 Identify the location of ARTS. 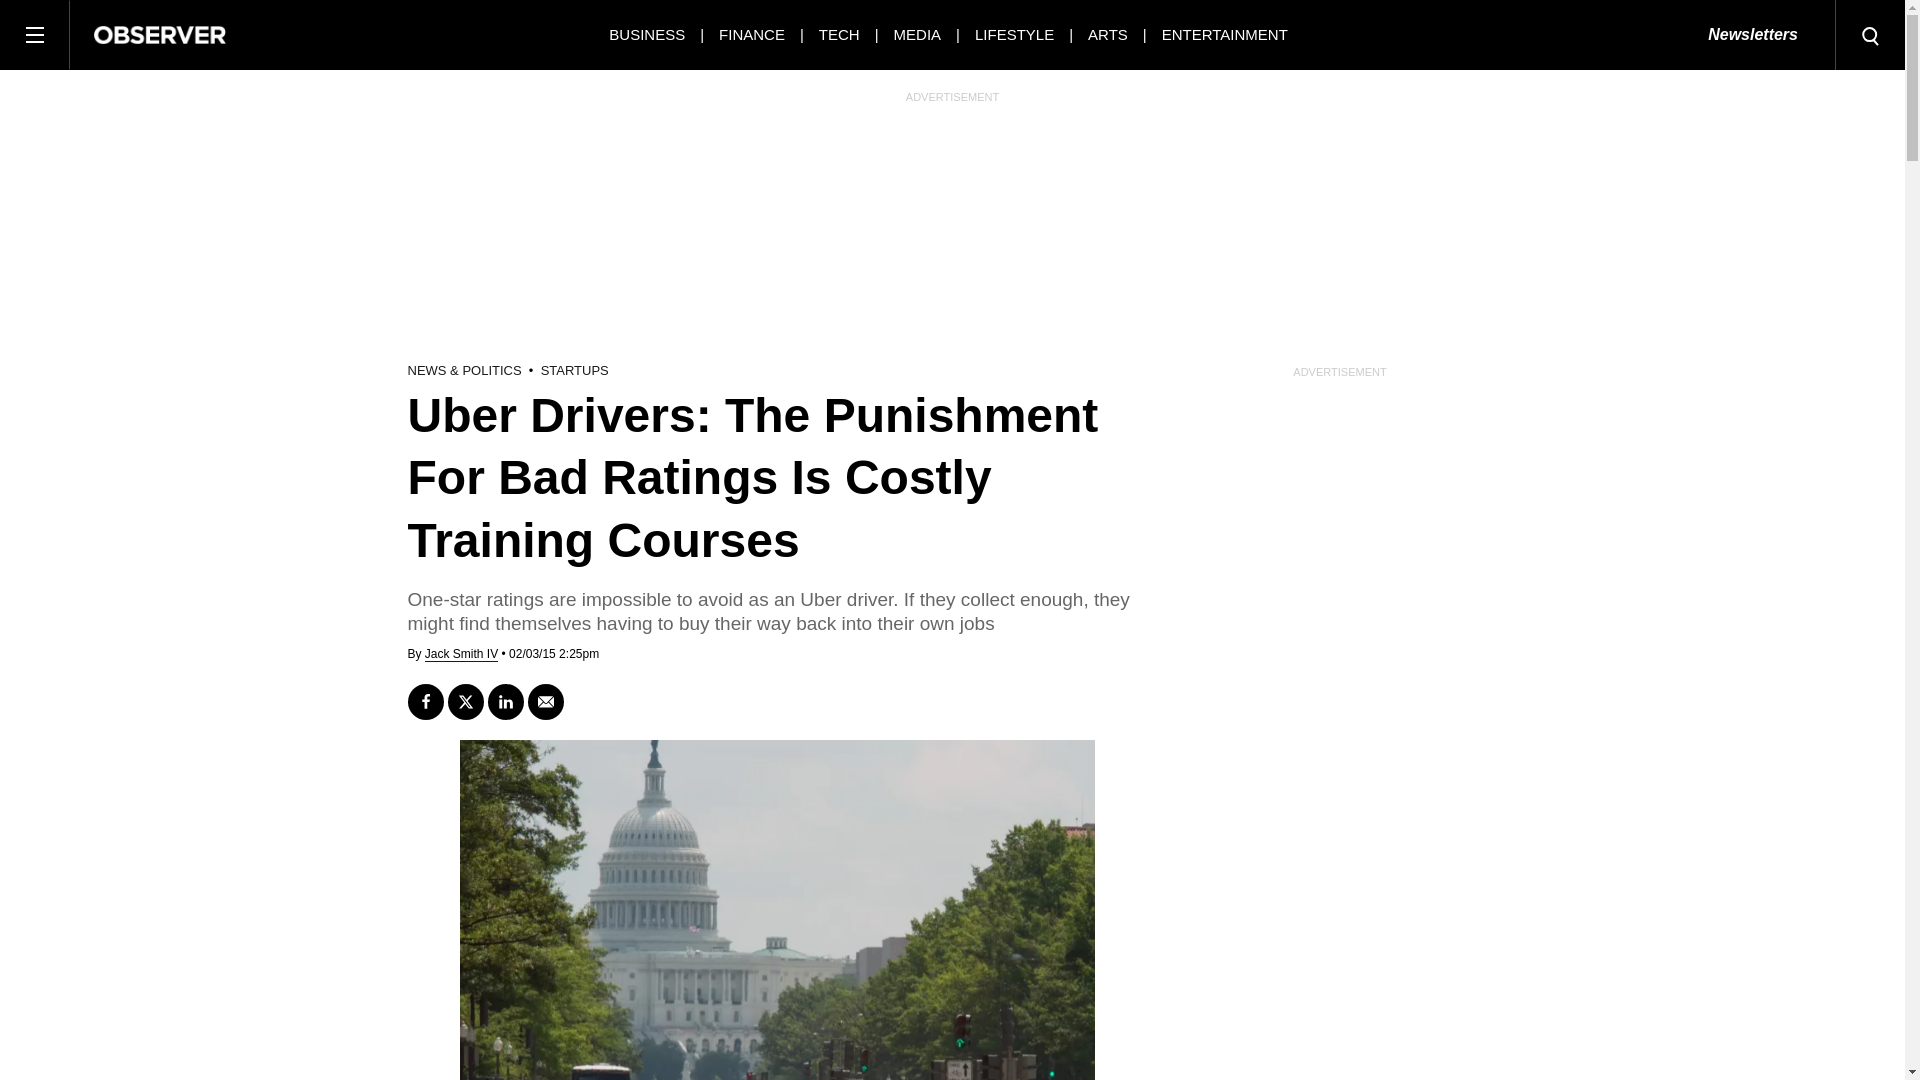
(1108, 34).